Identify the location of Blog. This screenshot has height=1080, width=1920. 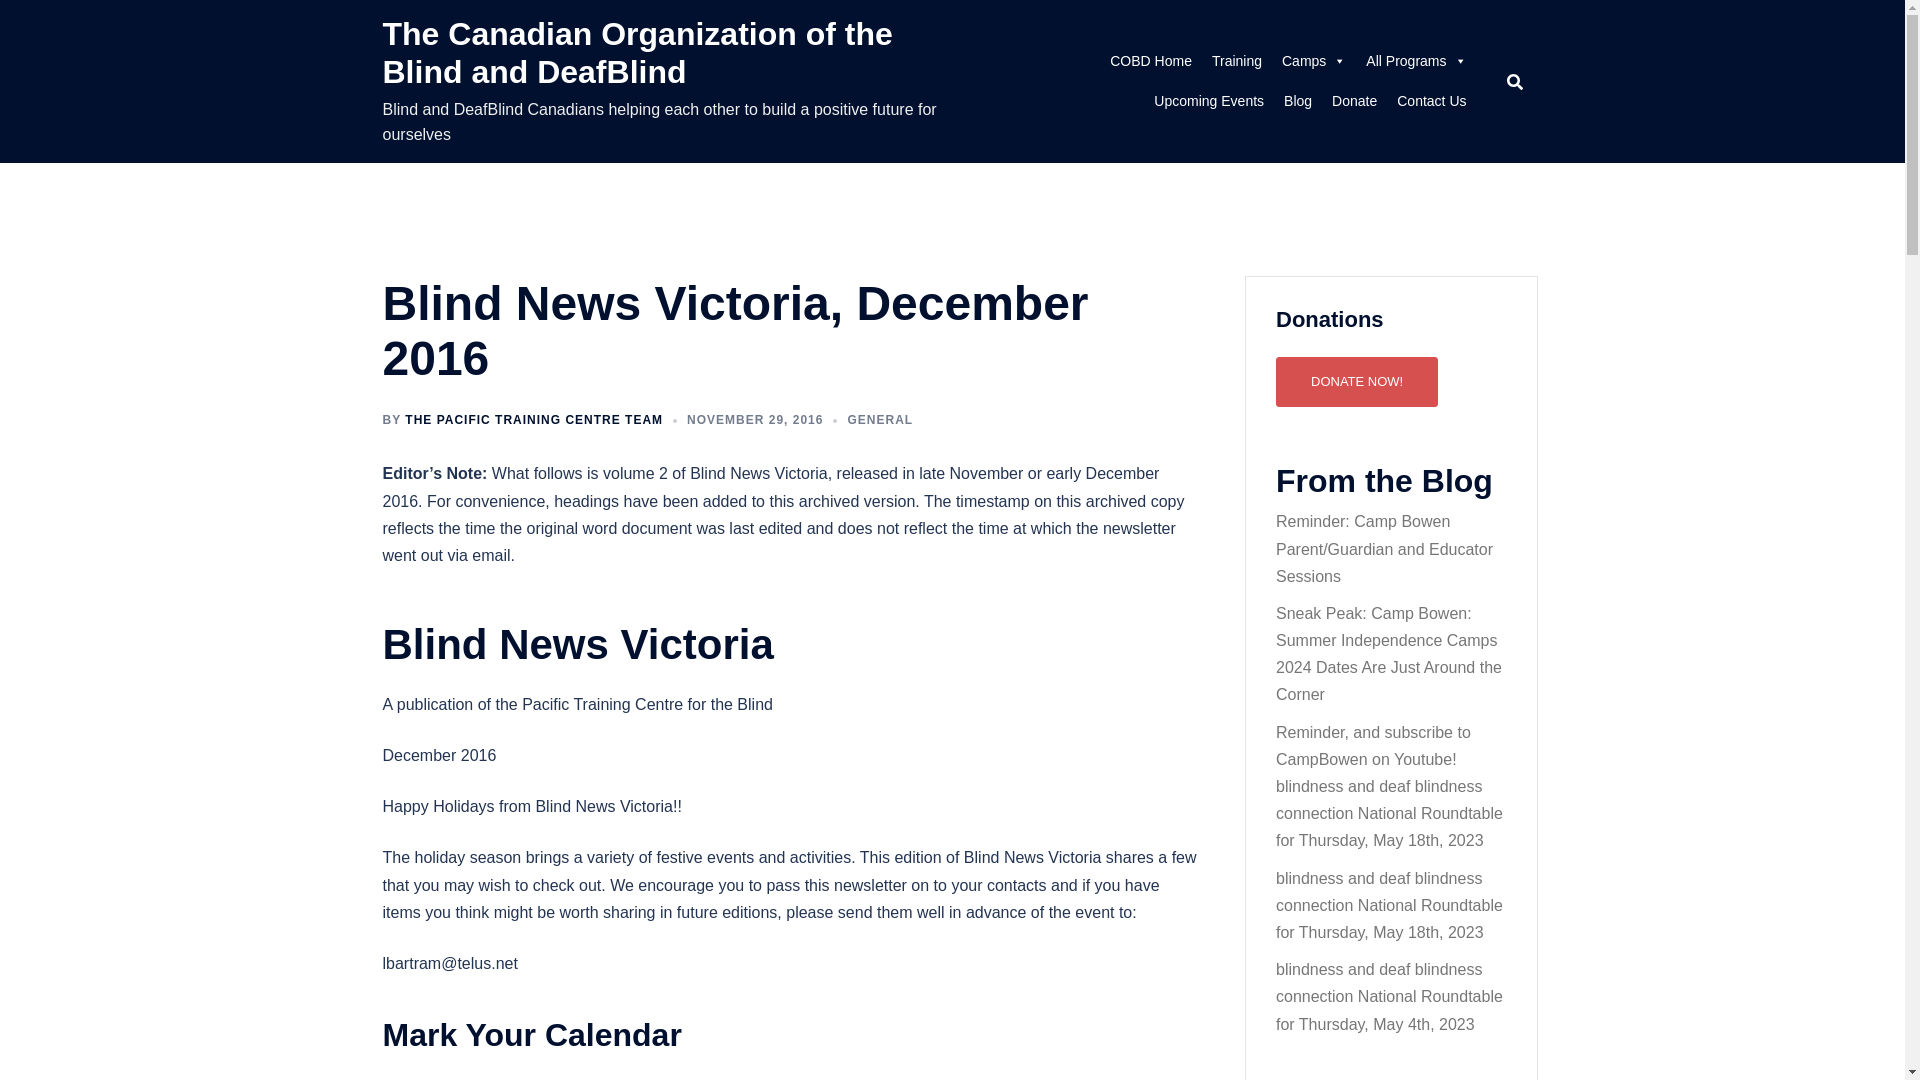
(1298, 100).